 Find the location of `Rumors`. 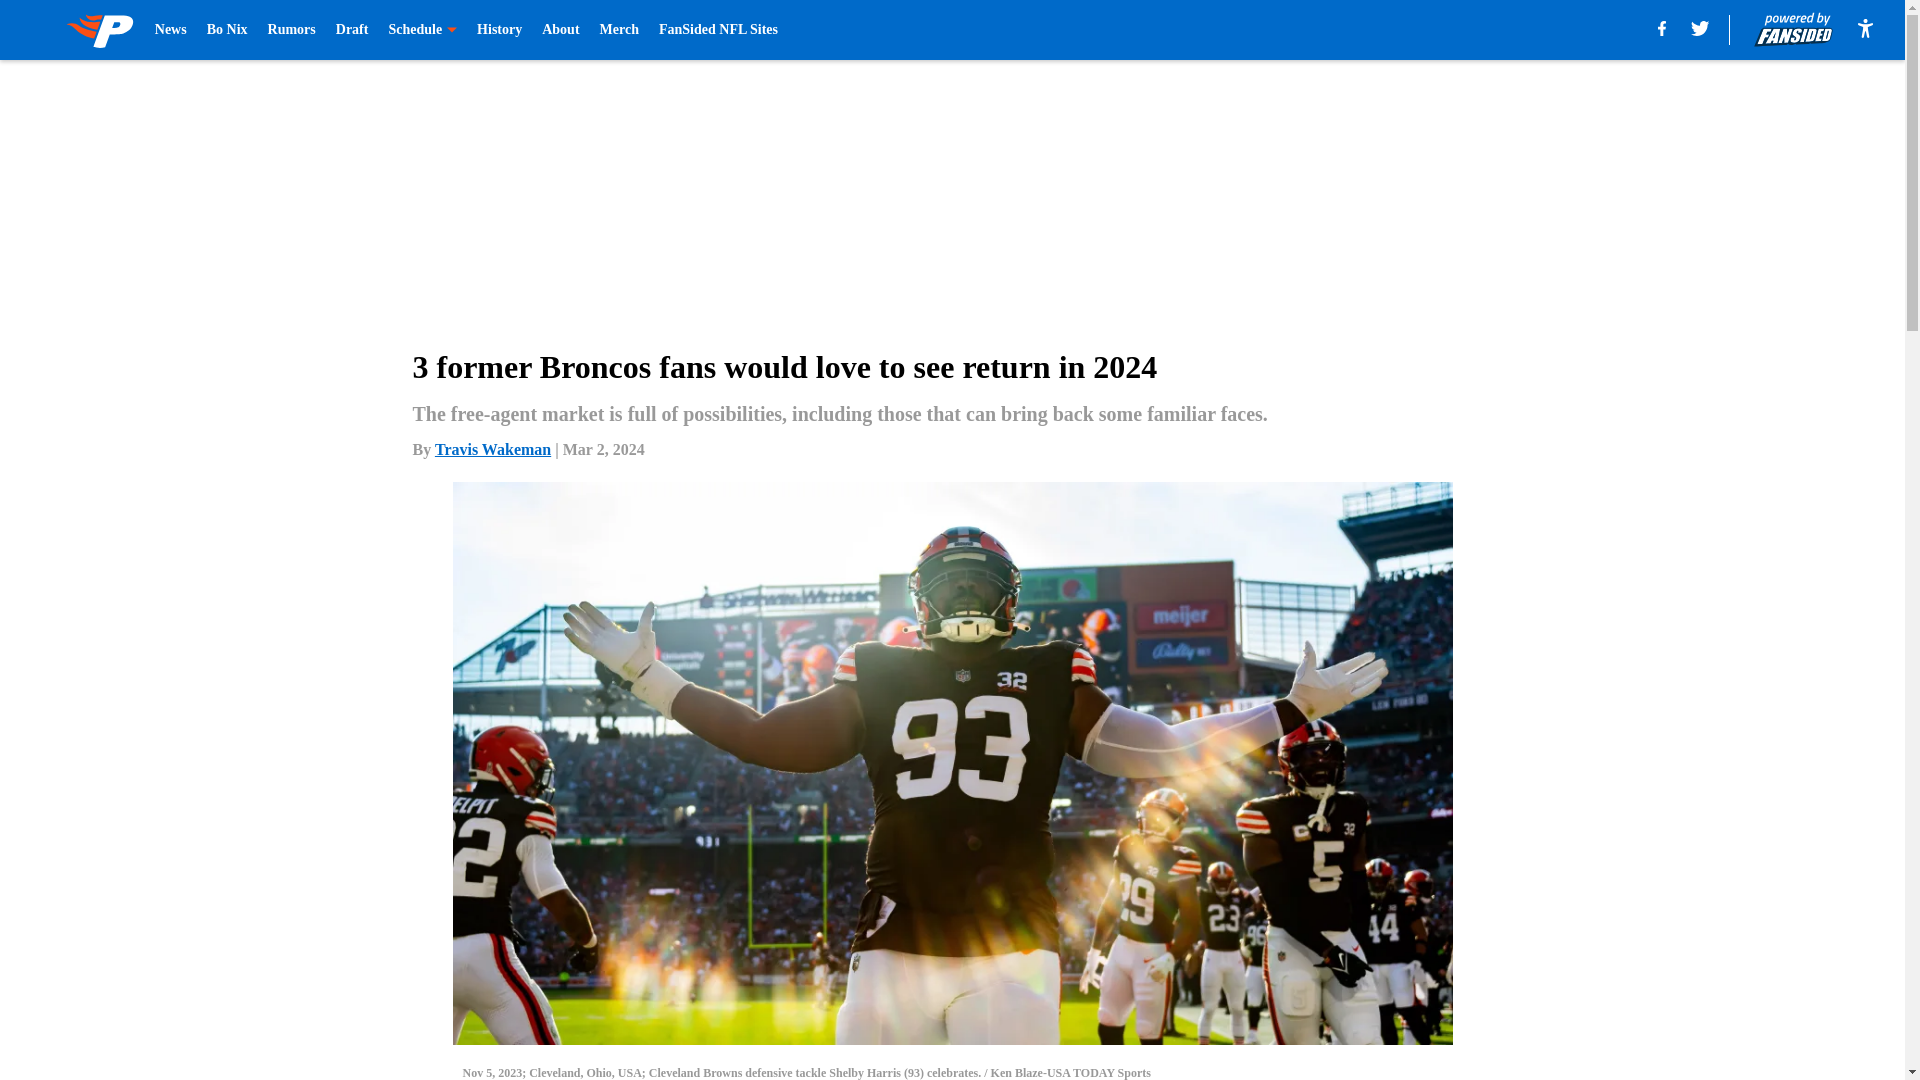

Rumors is located at coordinates (292, 30).